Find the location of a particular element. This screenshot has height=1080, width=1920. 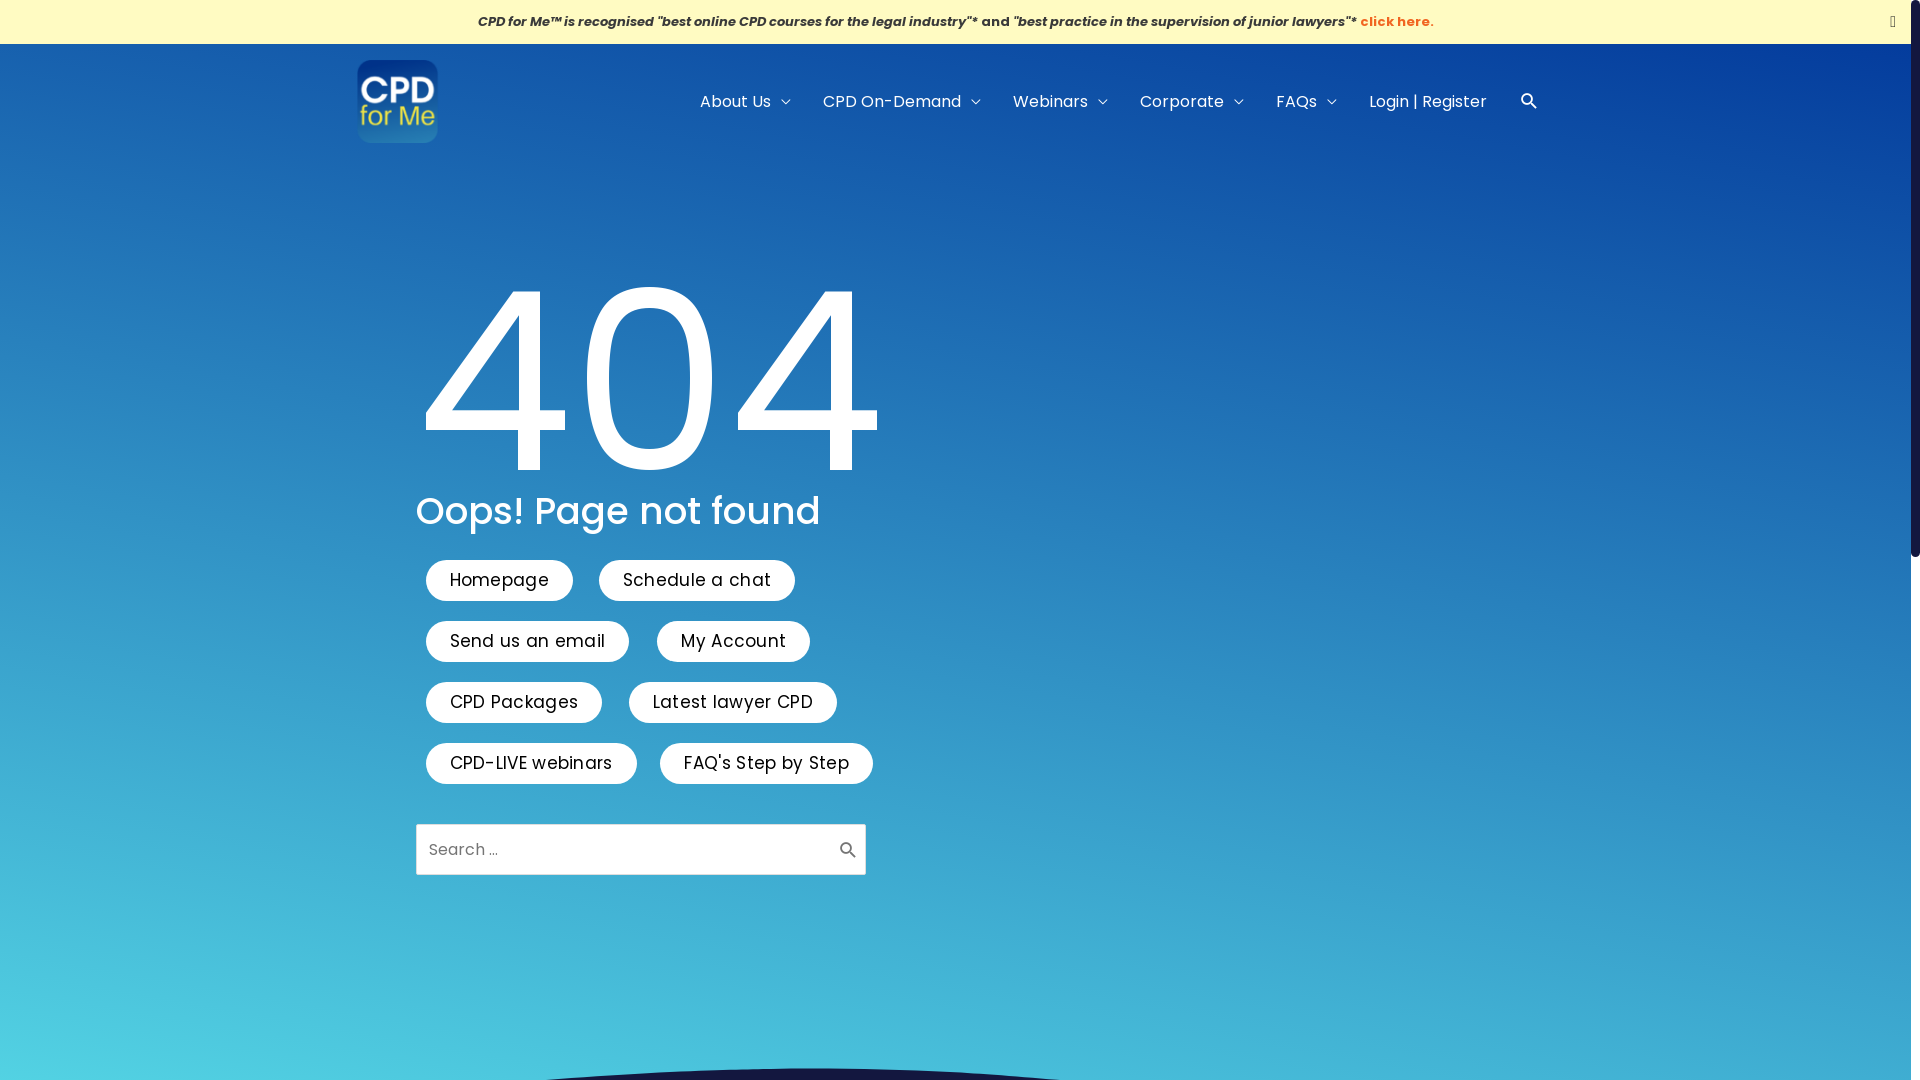

Corporate is located at coordinates (1192, 102).